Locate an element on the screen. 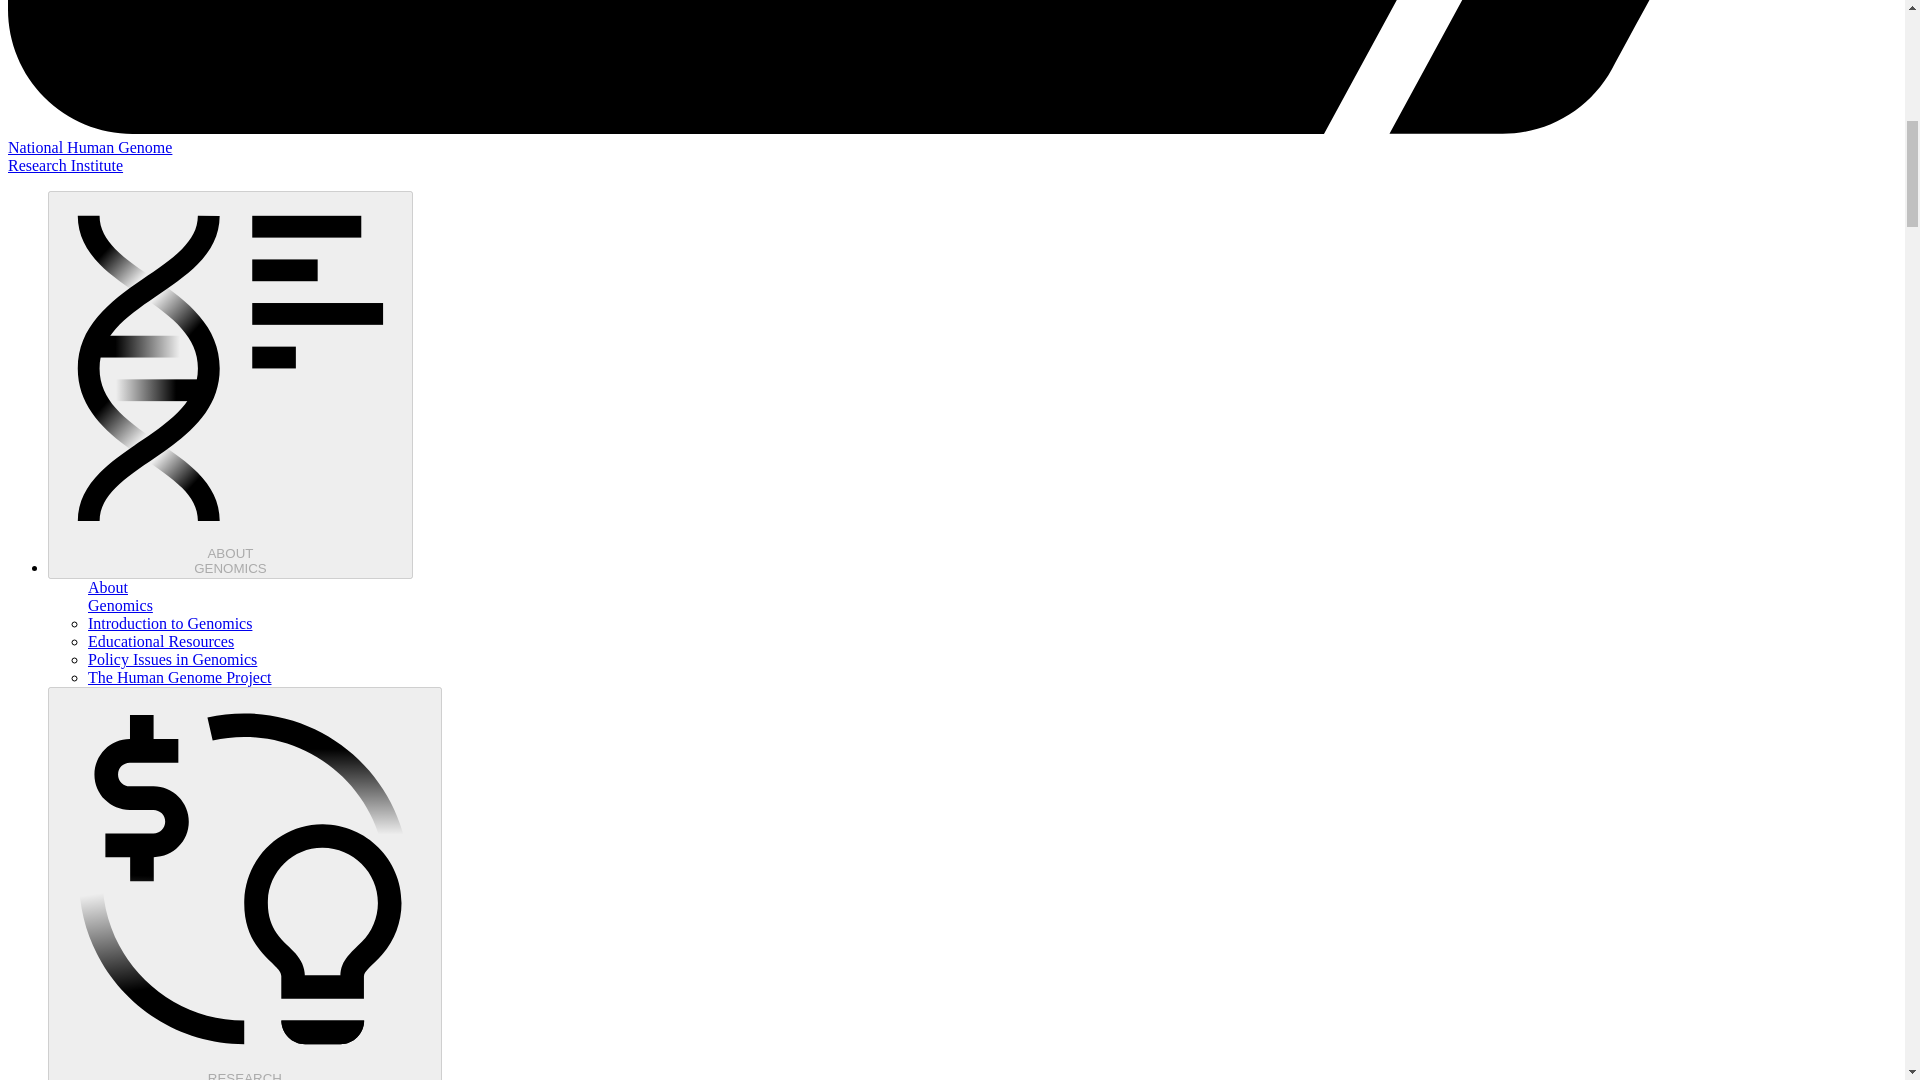 The image size is (1920, 1080). Educational Resources is located at coordinates (161, 641).